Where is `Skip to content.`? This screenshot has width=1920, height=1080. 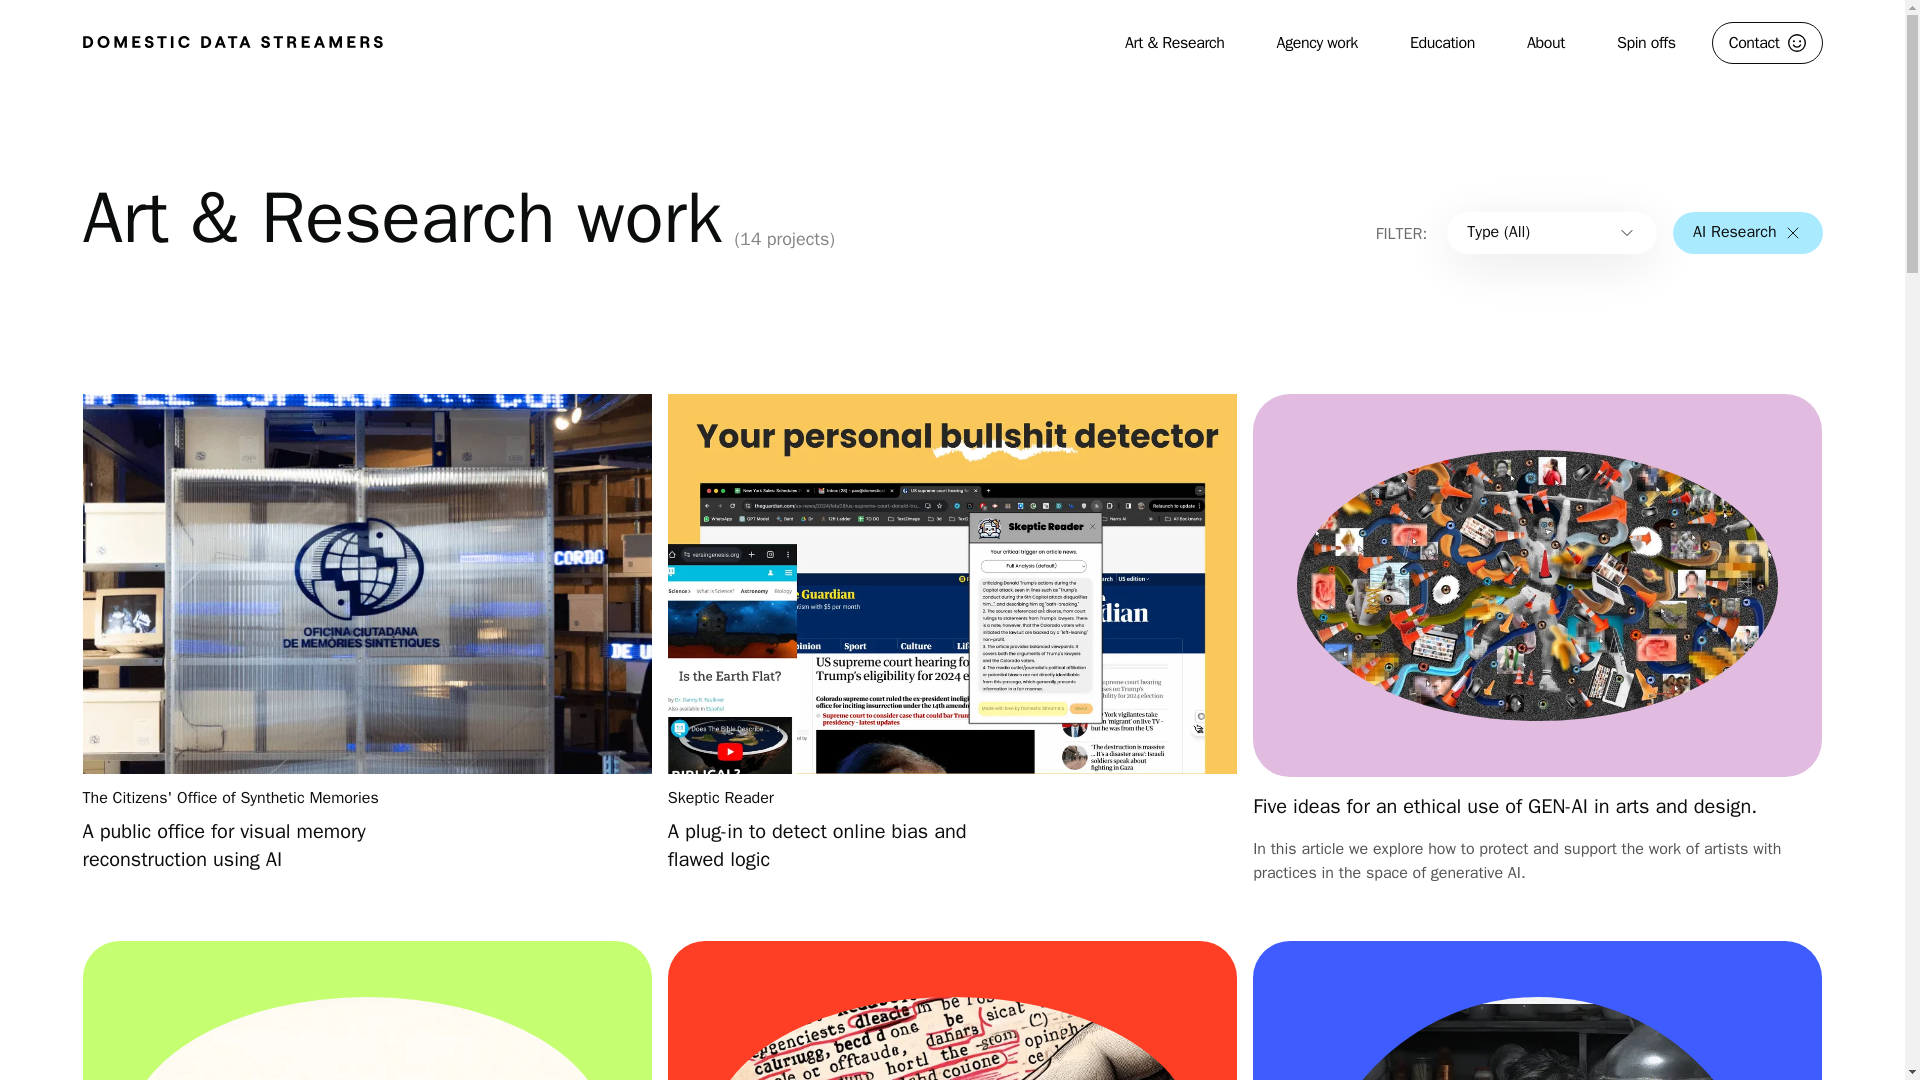 Skip to content. is located at coordinates (94, 41).